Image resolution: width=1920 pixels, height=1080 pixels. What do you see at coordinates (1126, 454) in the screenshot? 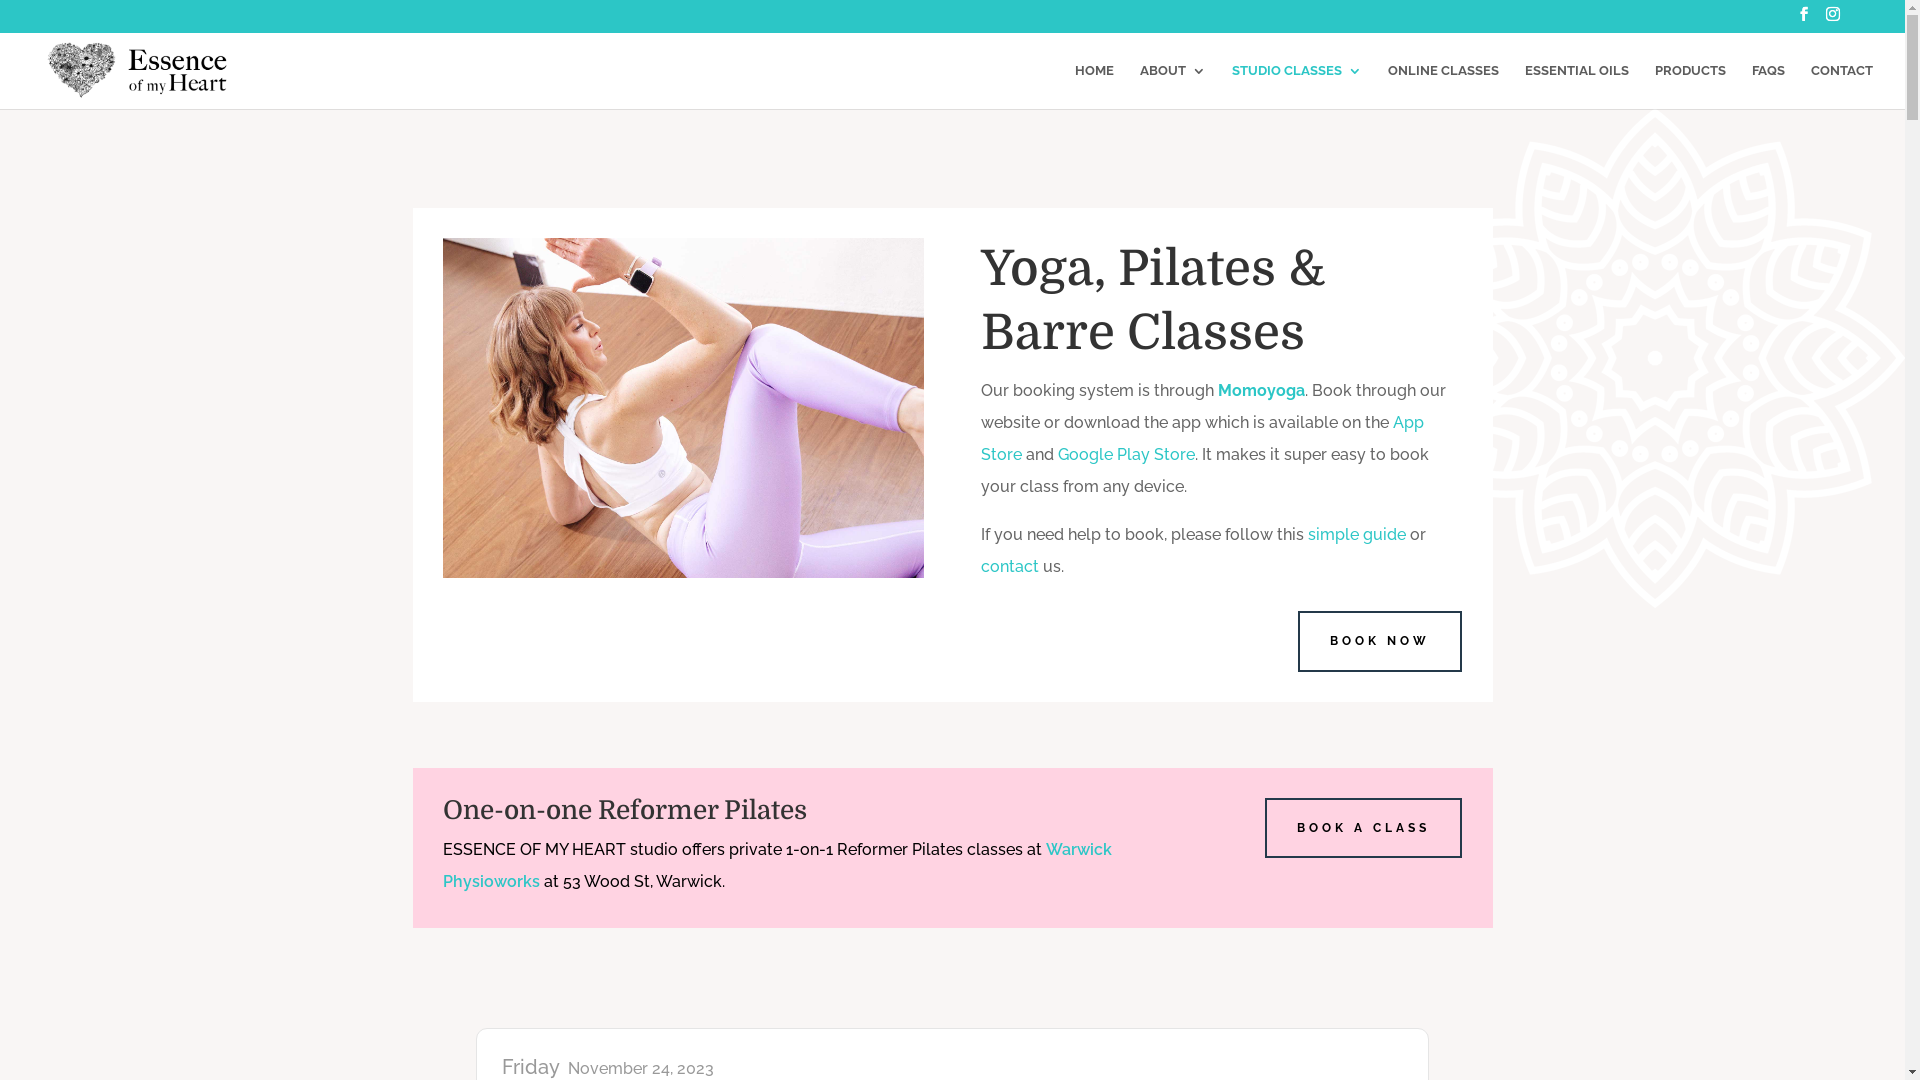
I see `Google Play Store` at bounding box center [1126, 454].